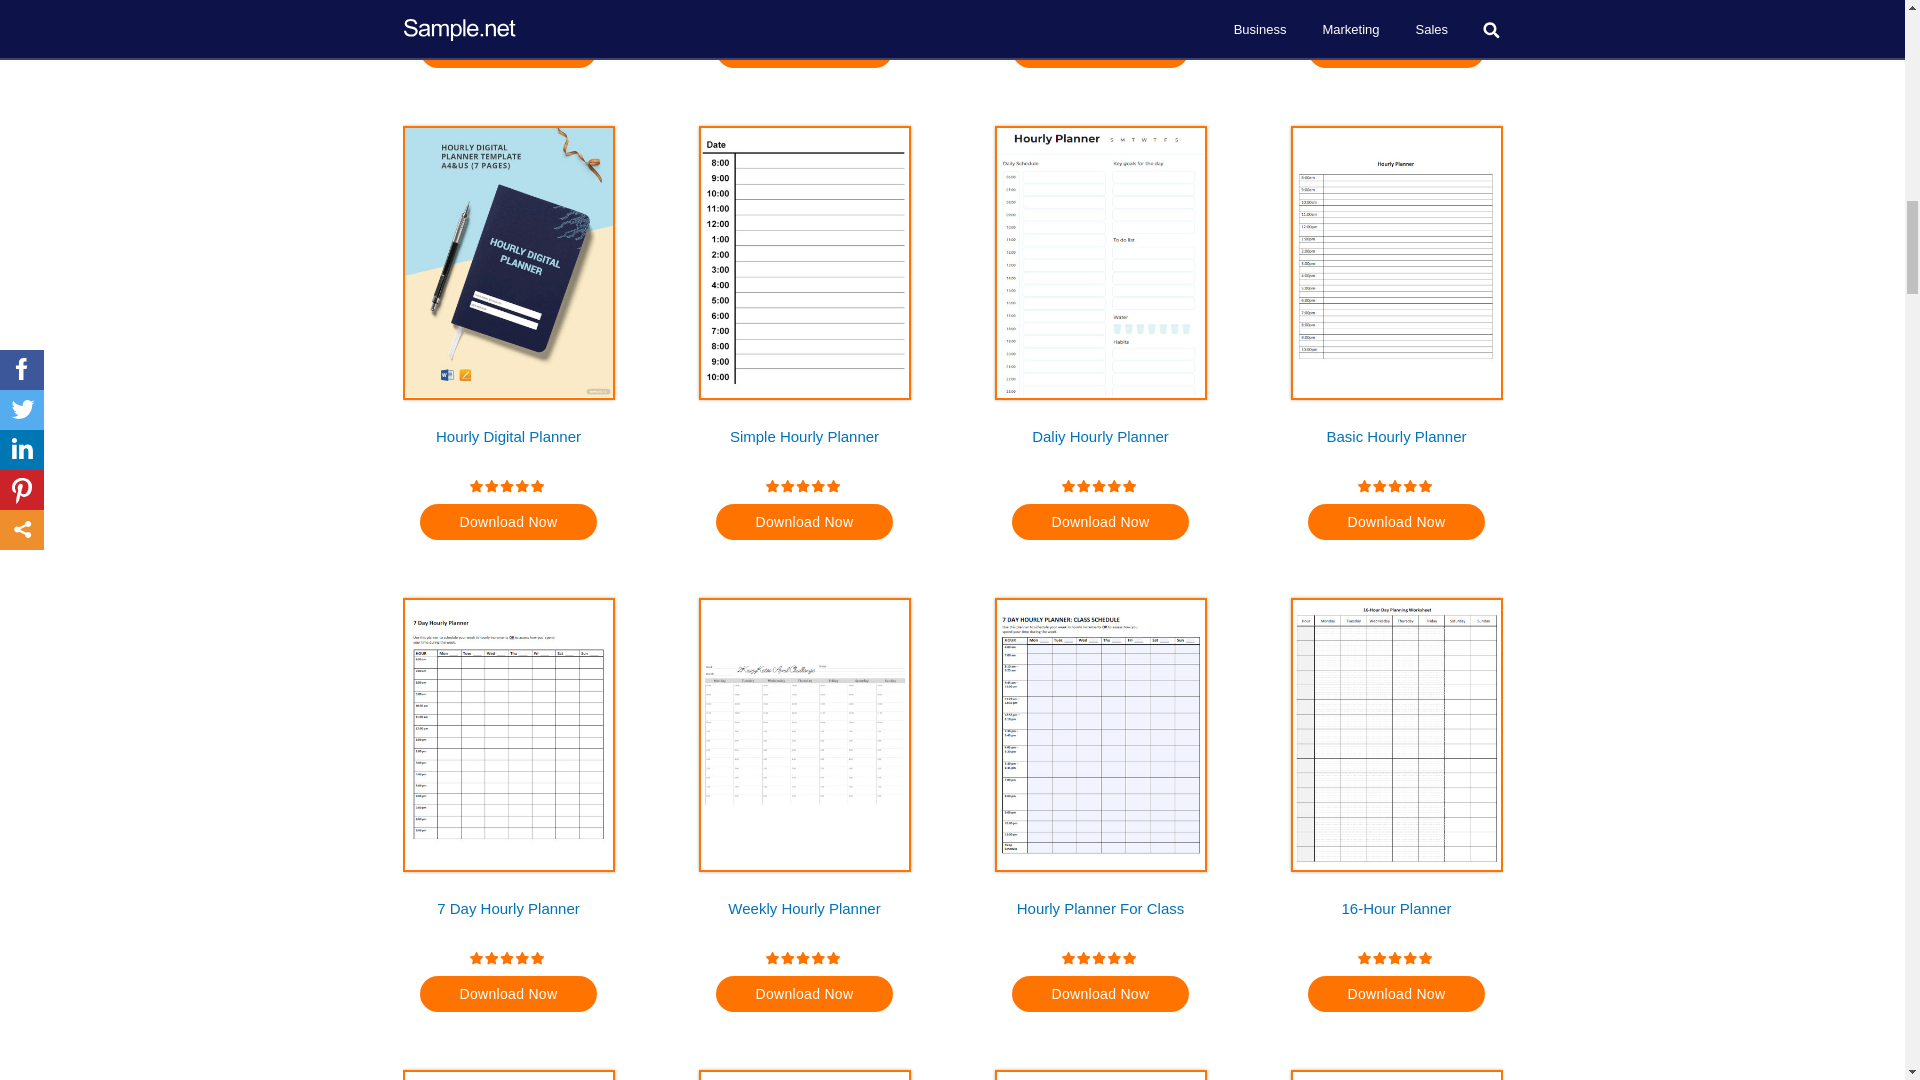  Describe the element at coordinates (508, 522) in the screenshot. I see `Download Now` at that location.